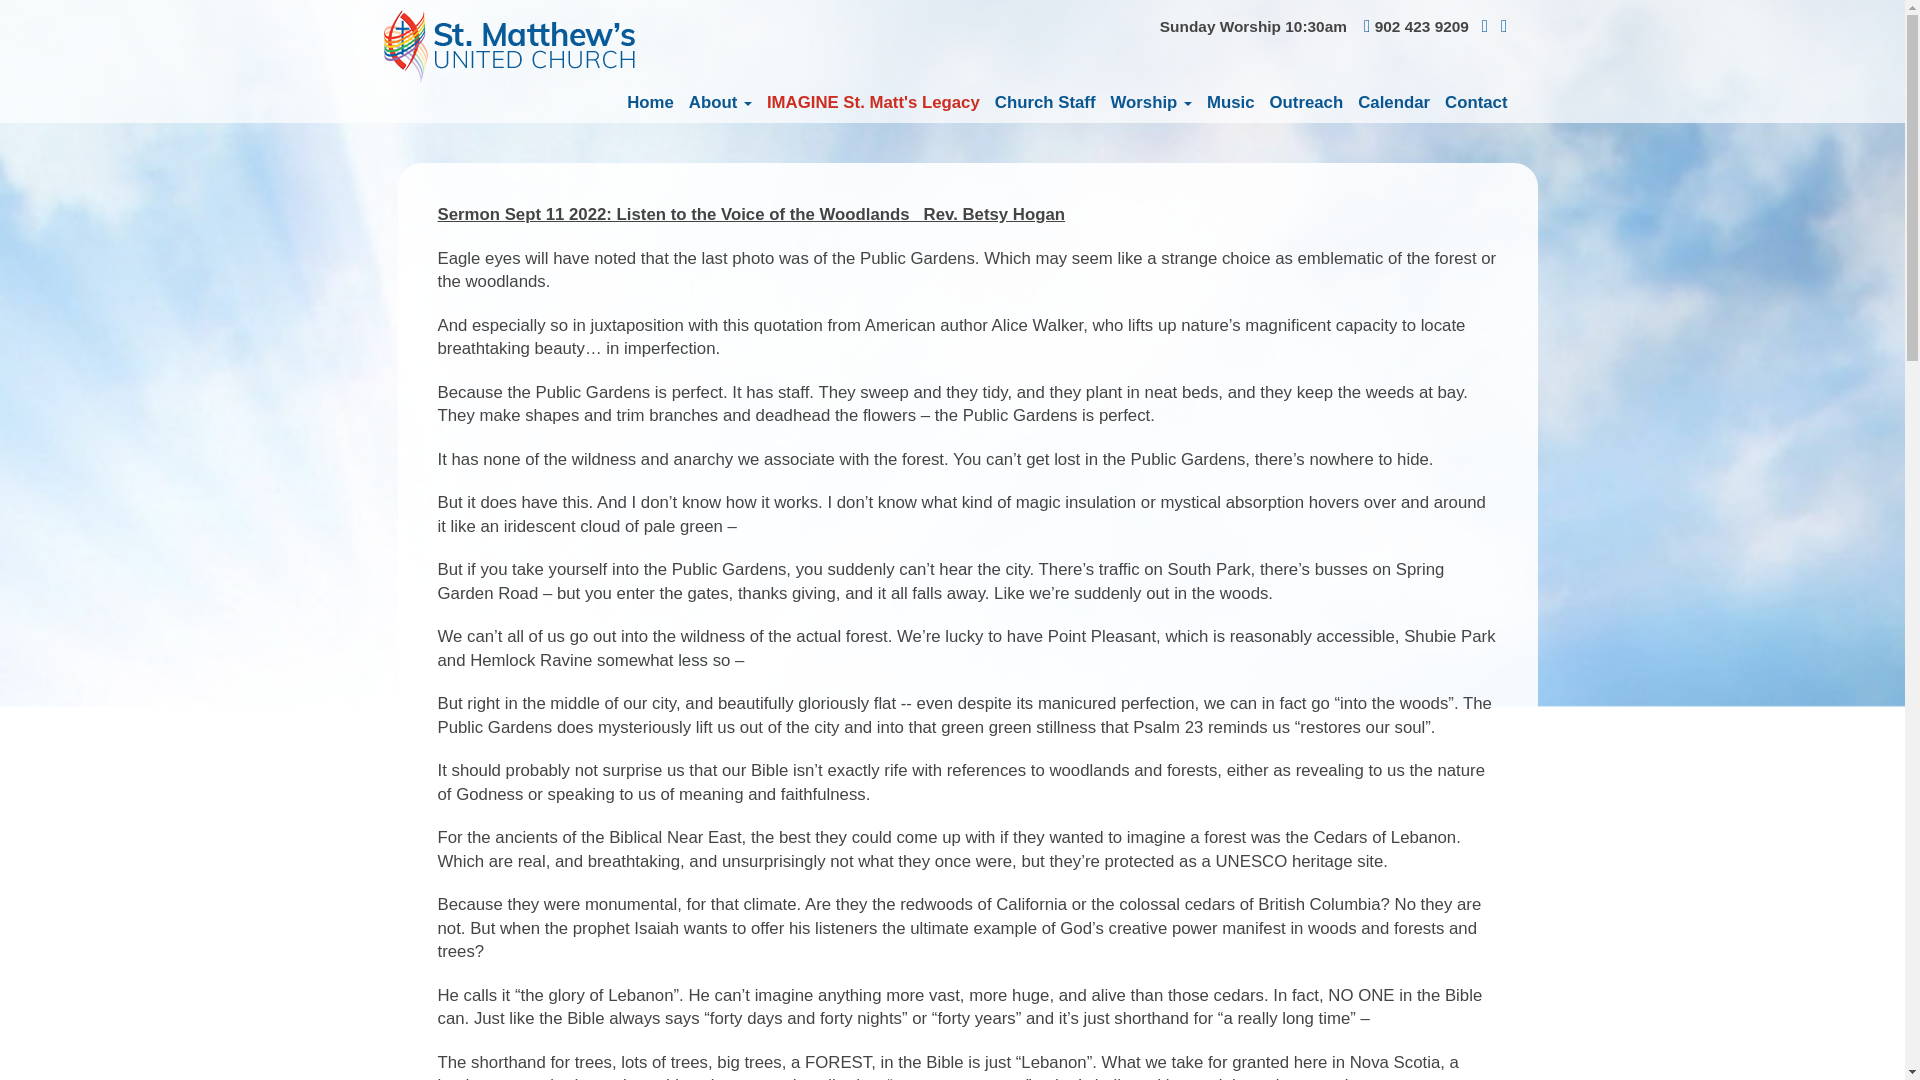 The height and width of the screenshot is (1080, 1920). Describe the element at coordinates (1468, 103) in the screenshot. I see `Contact` at that location.